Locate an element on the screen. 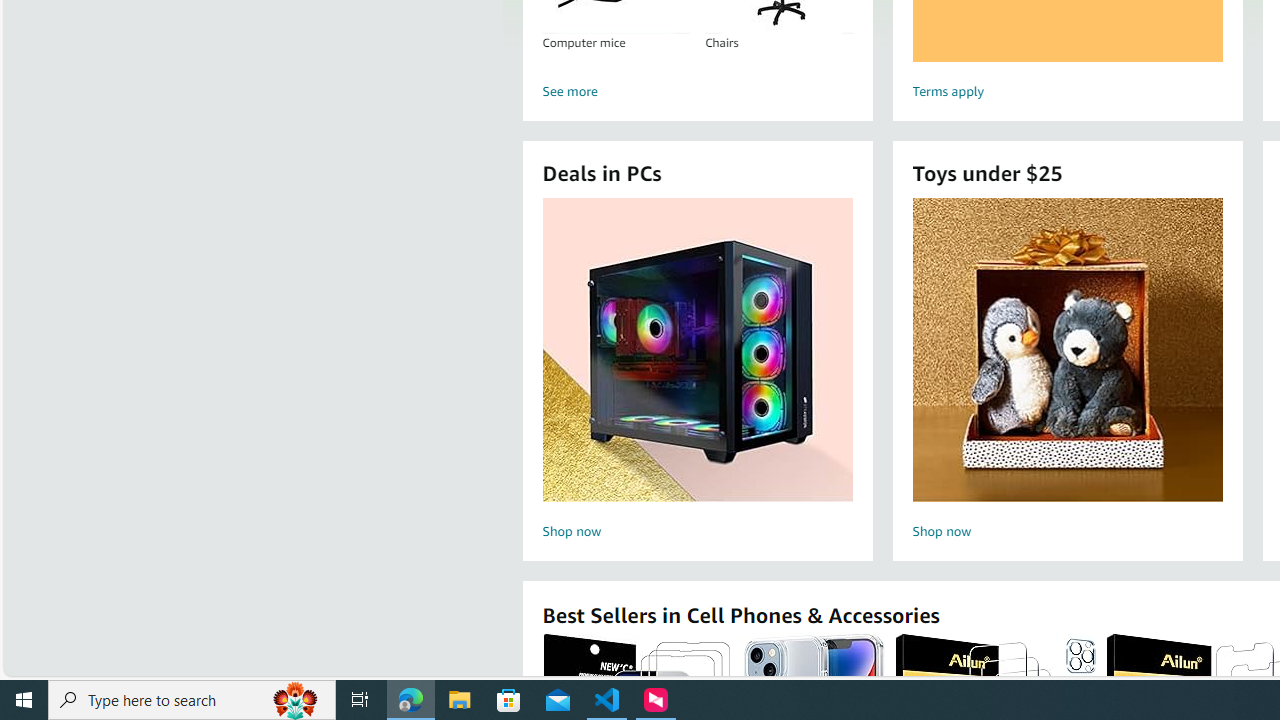 This screenshot has width=1280, height=720. Toys under $25 Shop now is located at coordinates (1067, 372).